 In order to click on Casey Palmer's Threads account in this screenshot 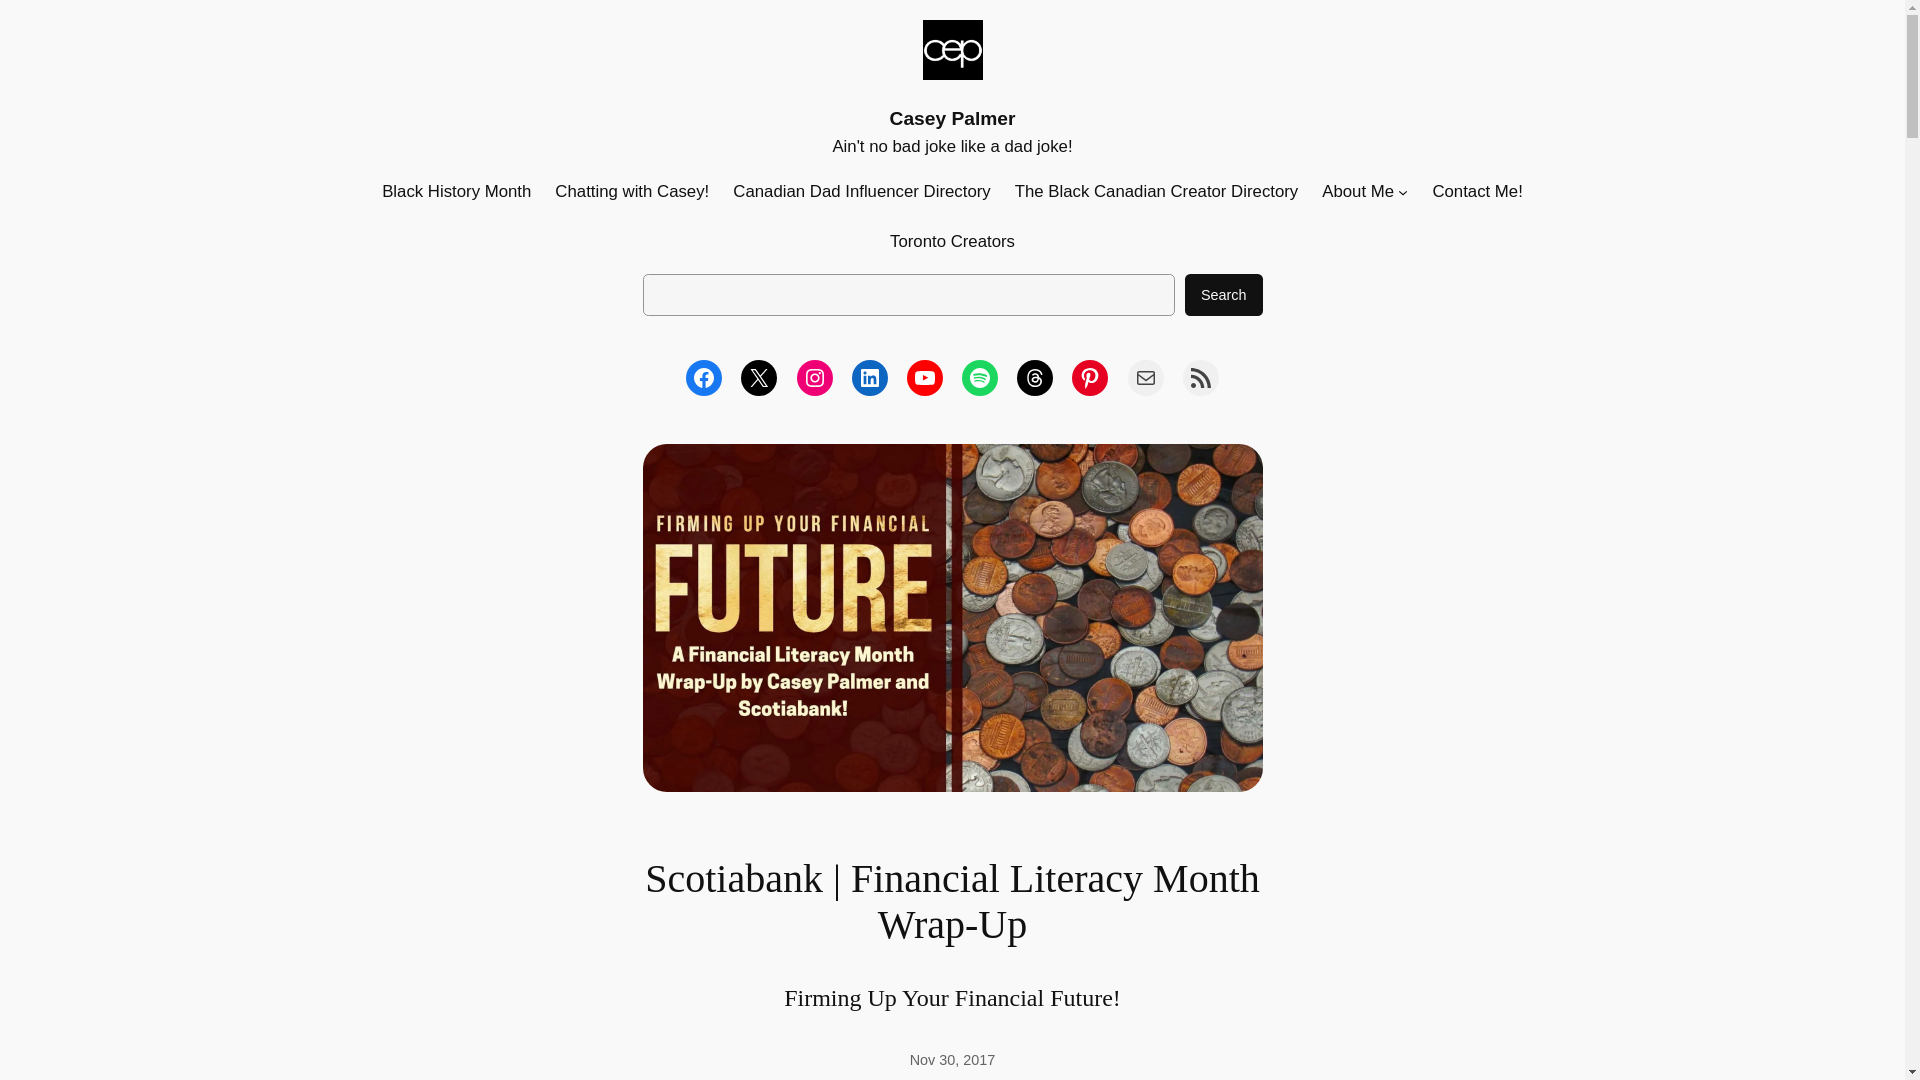, I will do `click(1034, 378)`.